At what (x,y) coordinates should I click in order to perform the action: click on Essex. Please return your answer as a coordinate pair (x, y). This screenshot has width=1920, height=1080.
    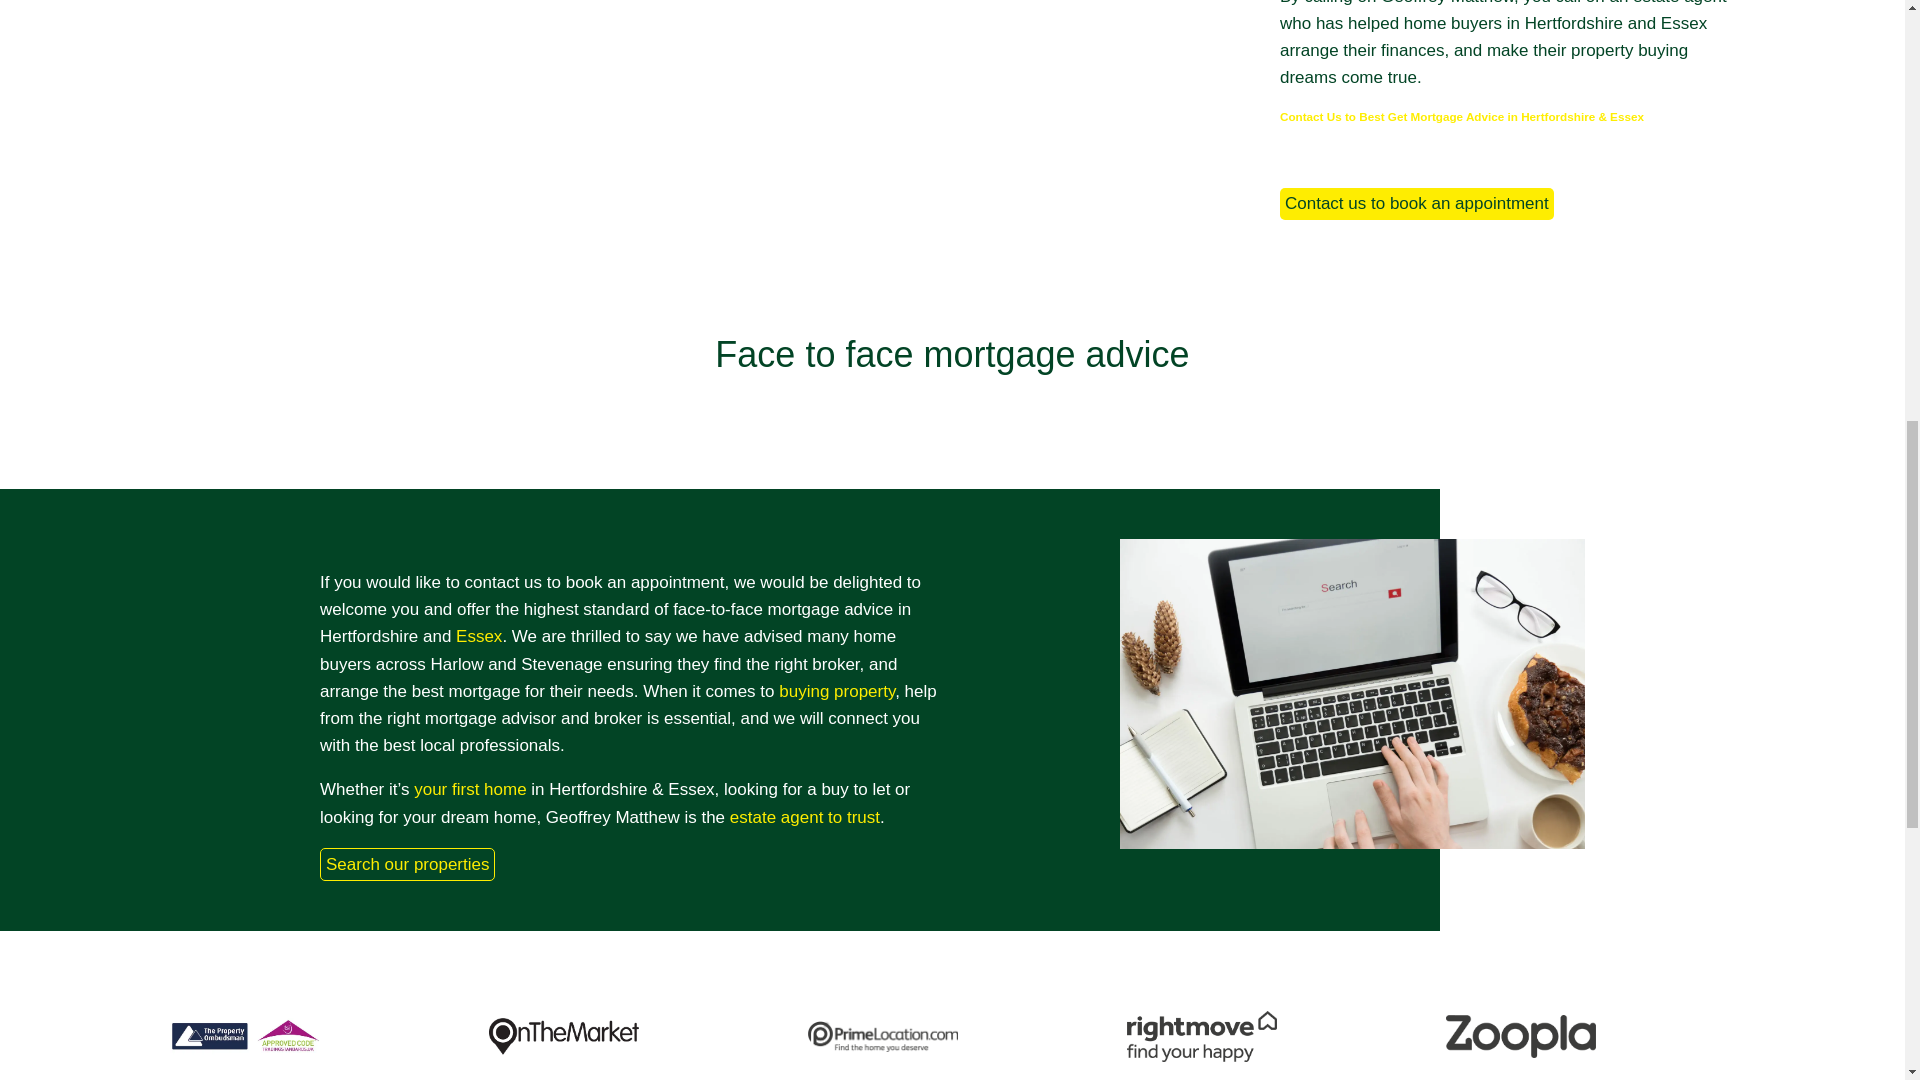
    Looking at the image, I should click on (478, 636).